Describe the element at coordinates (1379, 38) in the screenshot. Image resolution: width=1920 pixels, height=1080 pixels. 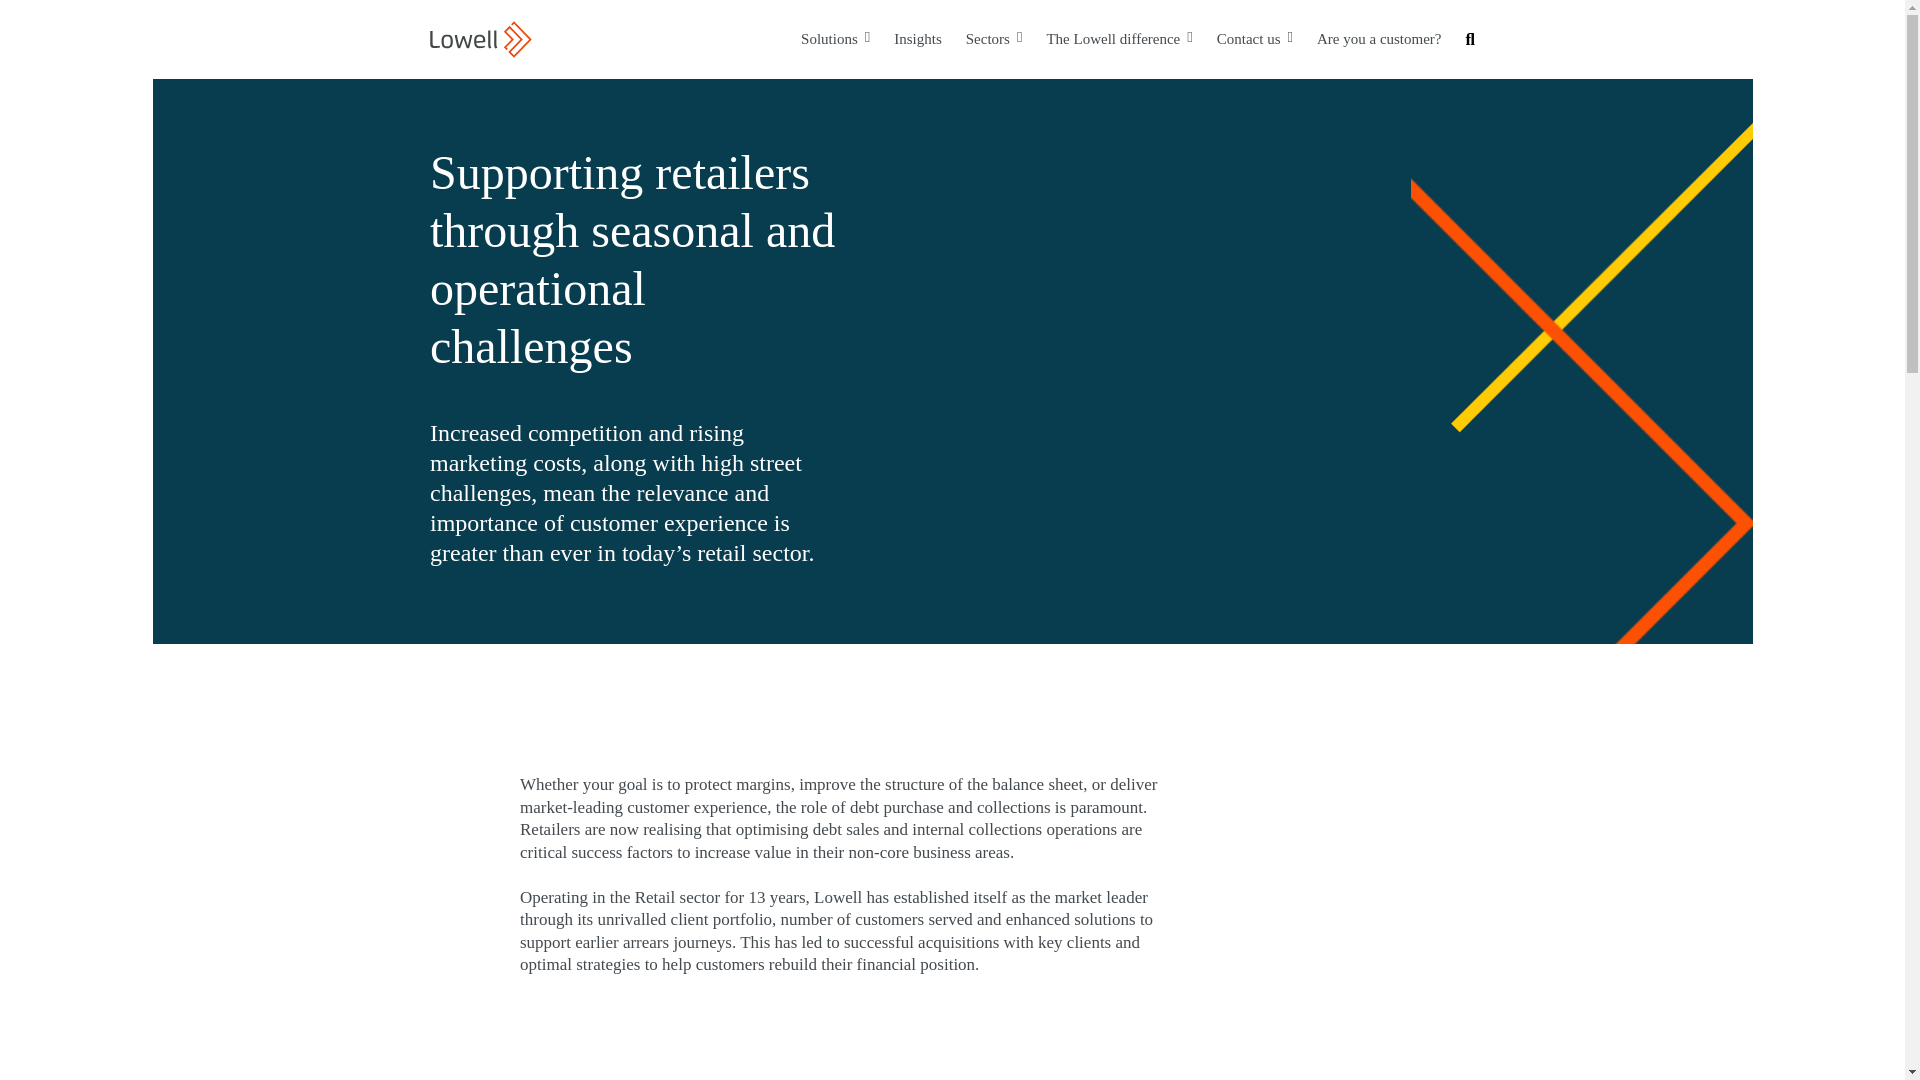
I see `Are you a customer?` at that location.